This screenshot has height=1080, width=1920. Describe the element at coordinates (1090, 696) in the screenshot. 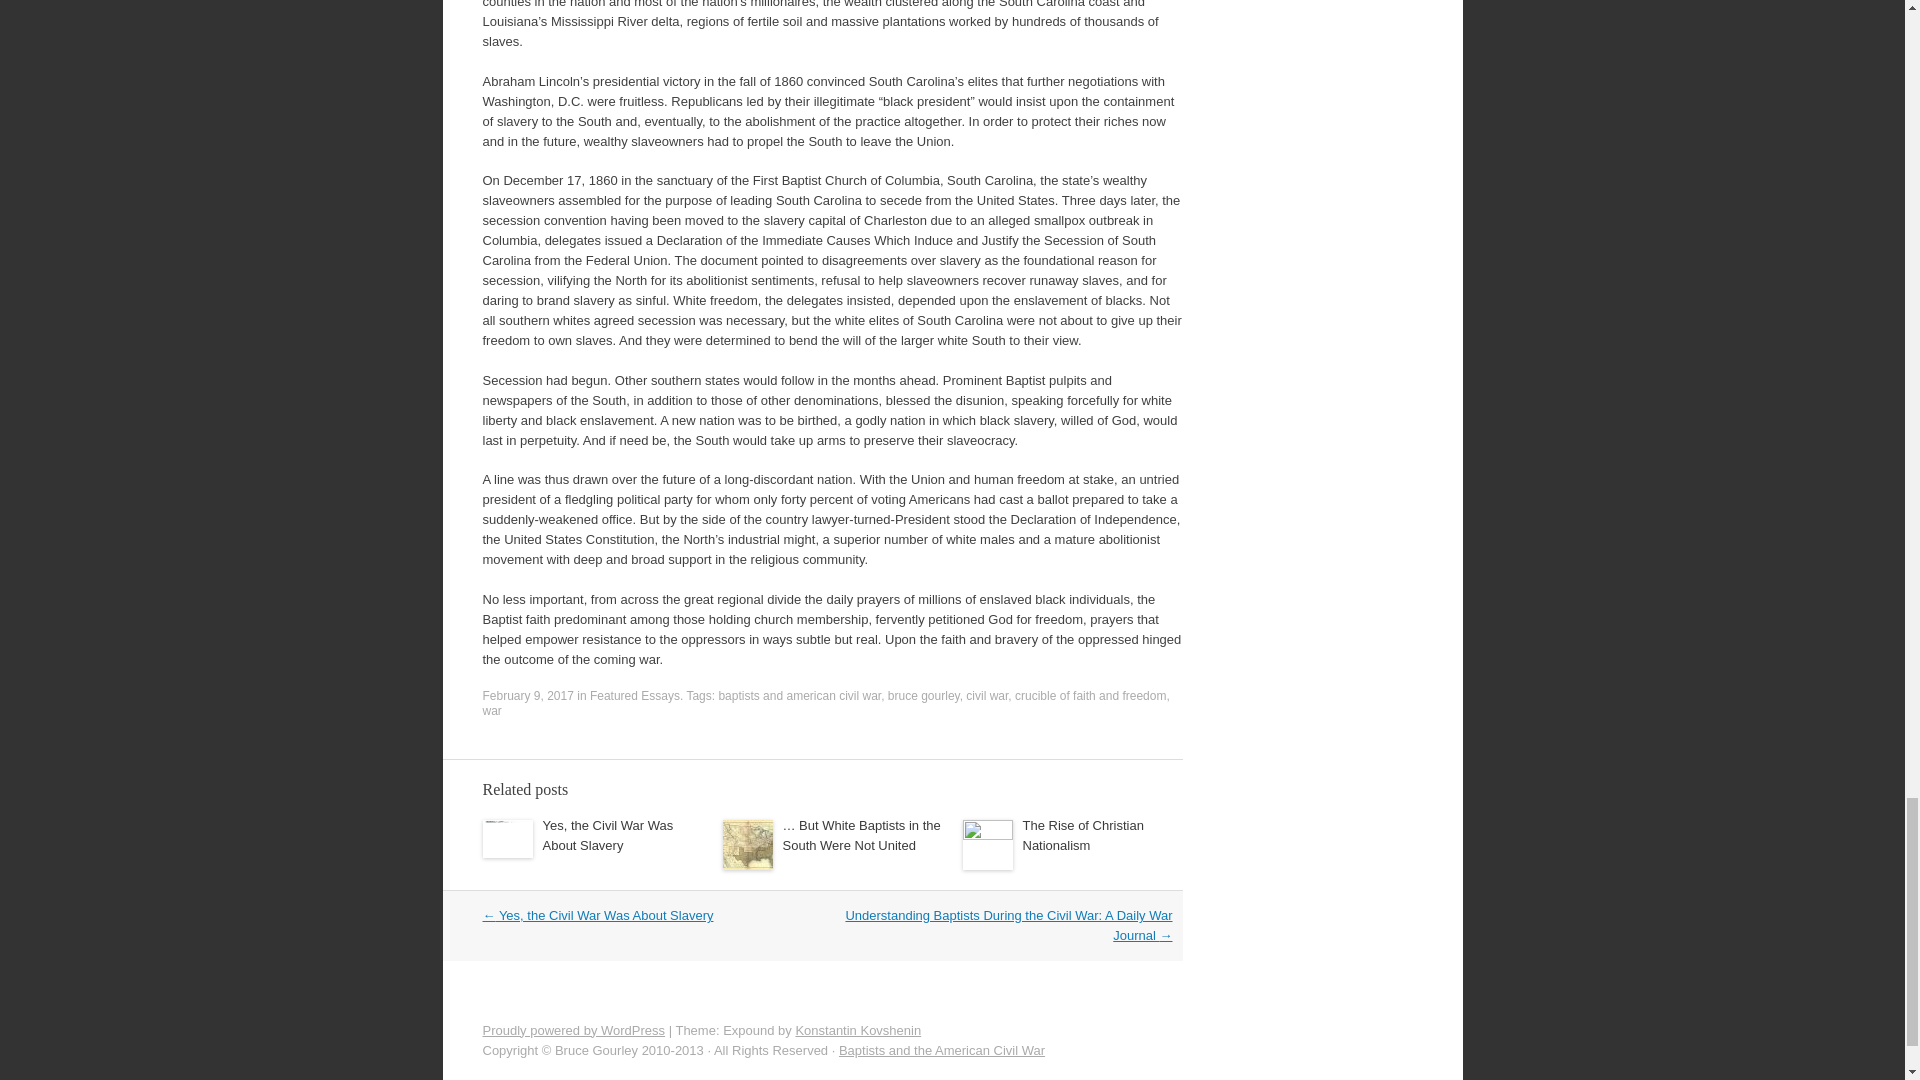

I see `crucible of faith and freedom` at that location.